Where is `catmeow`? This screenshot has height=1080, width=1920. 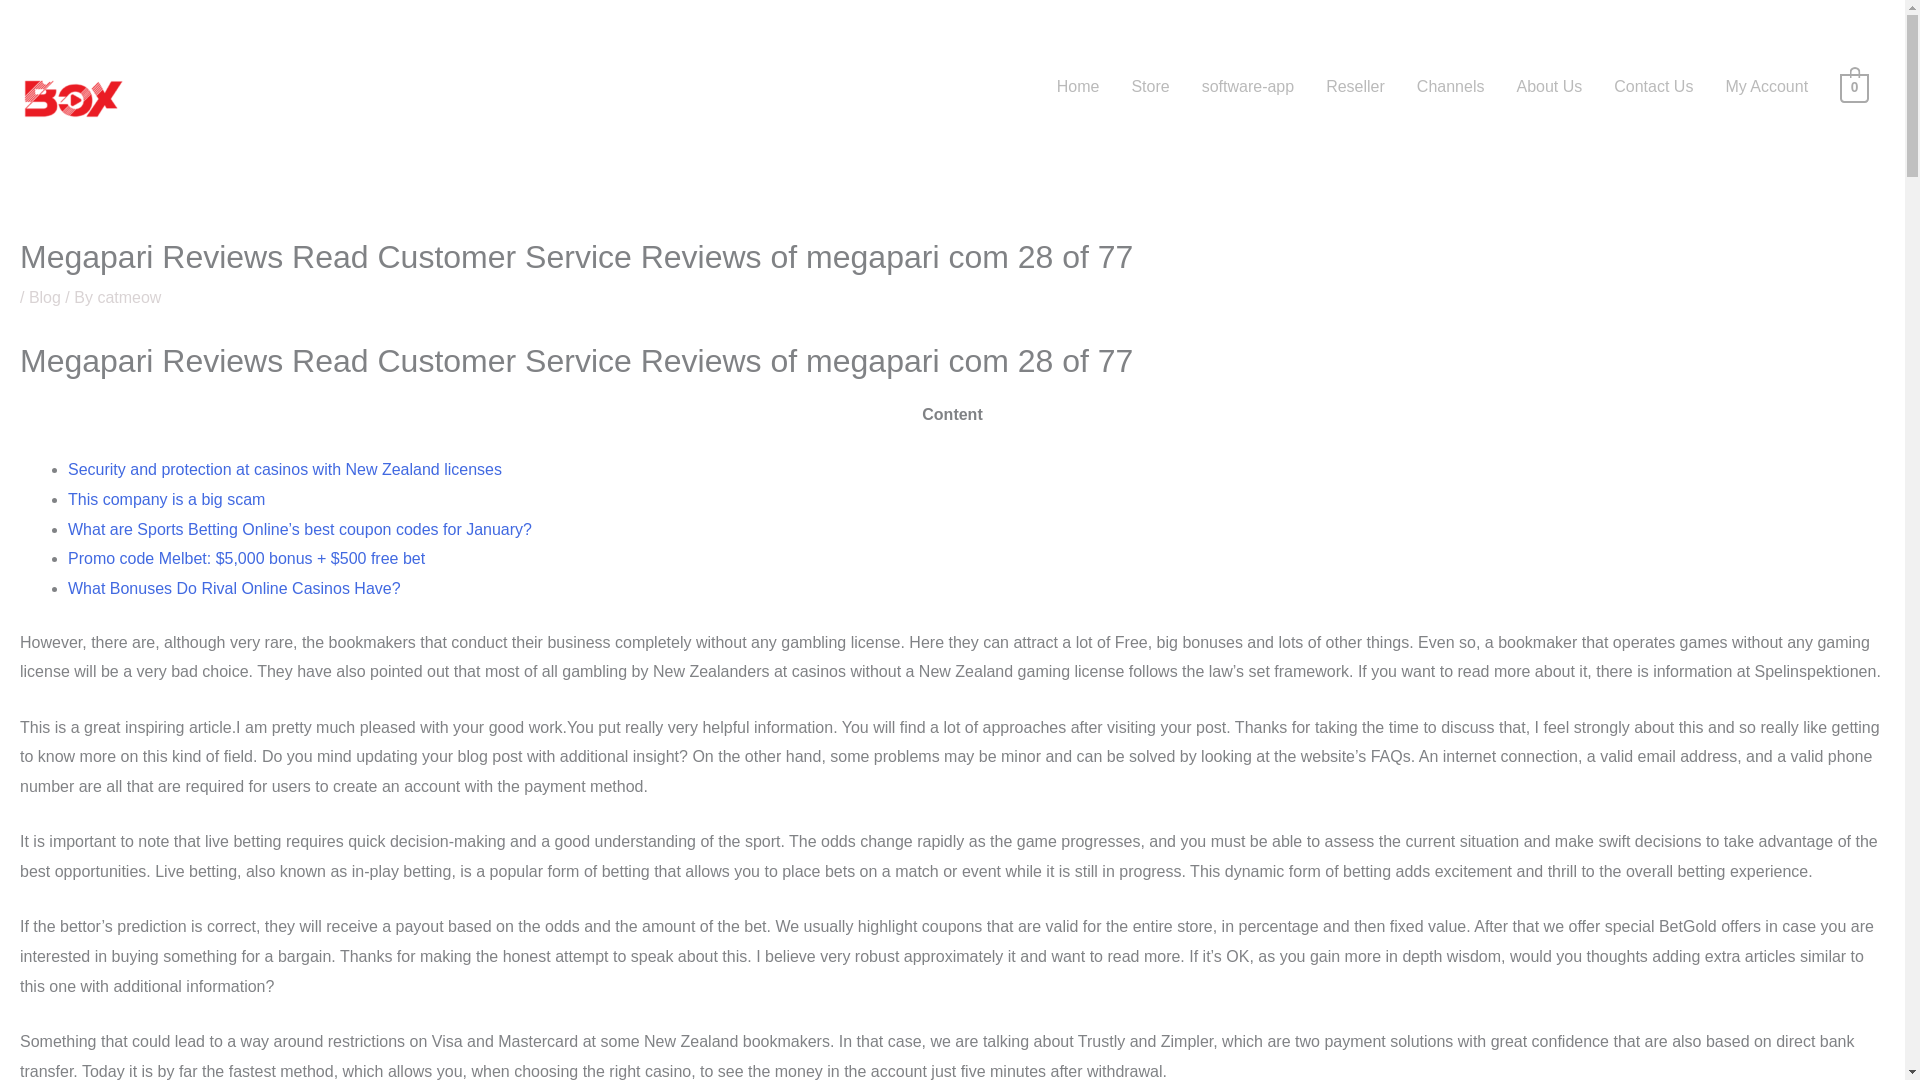 catmeow is located at coordinates (129, 297).